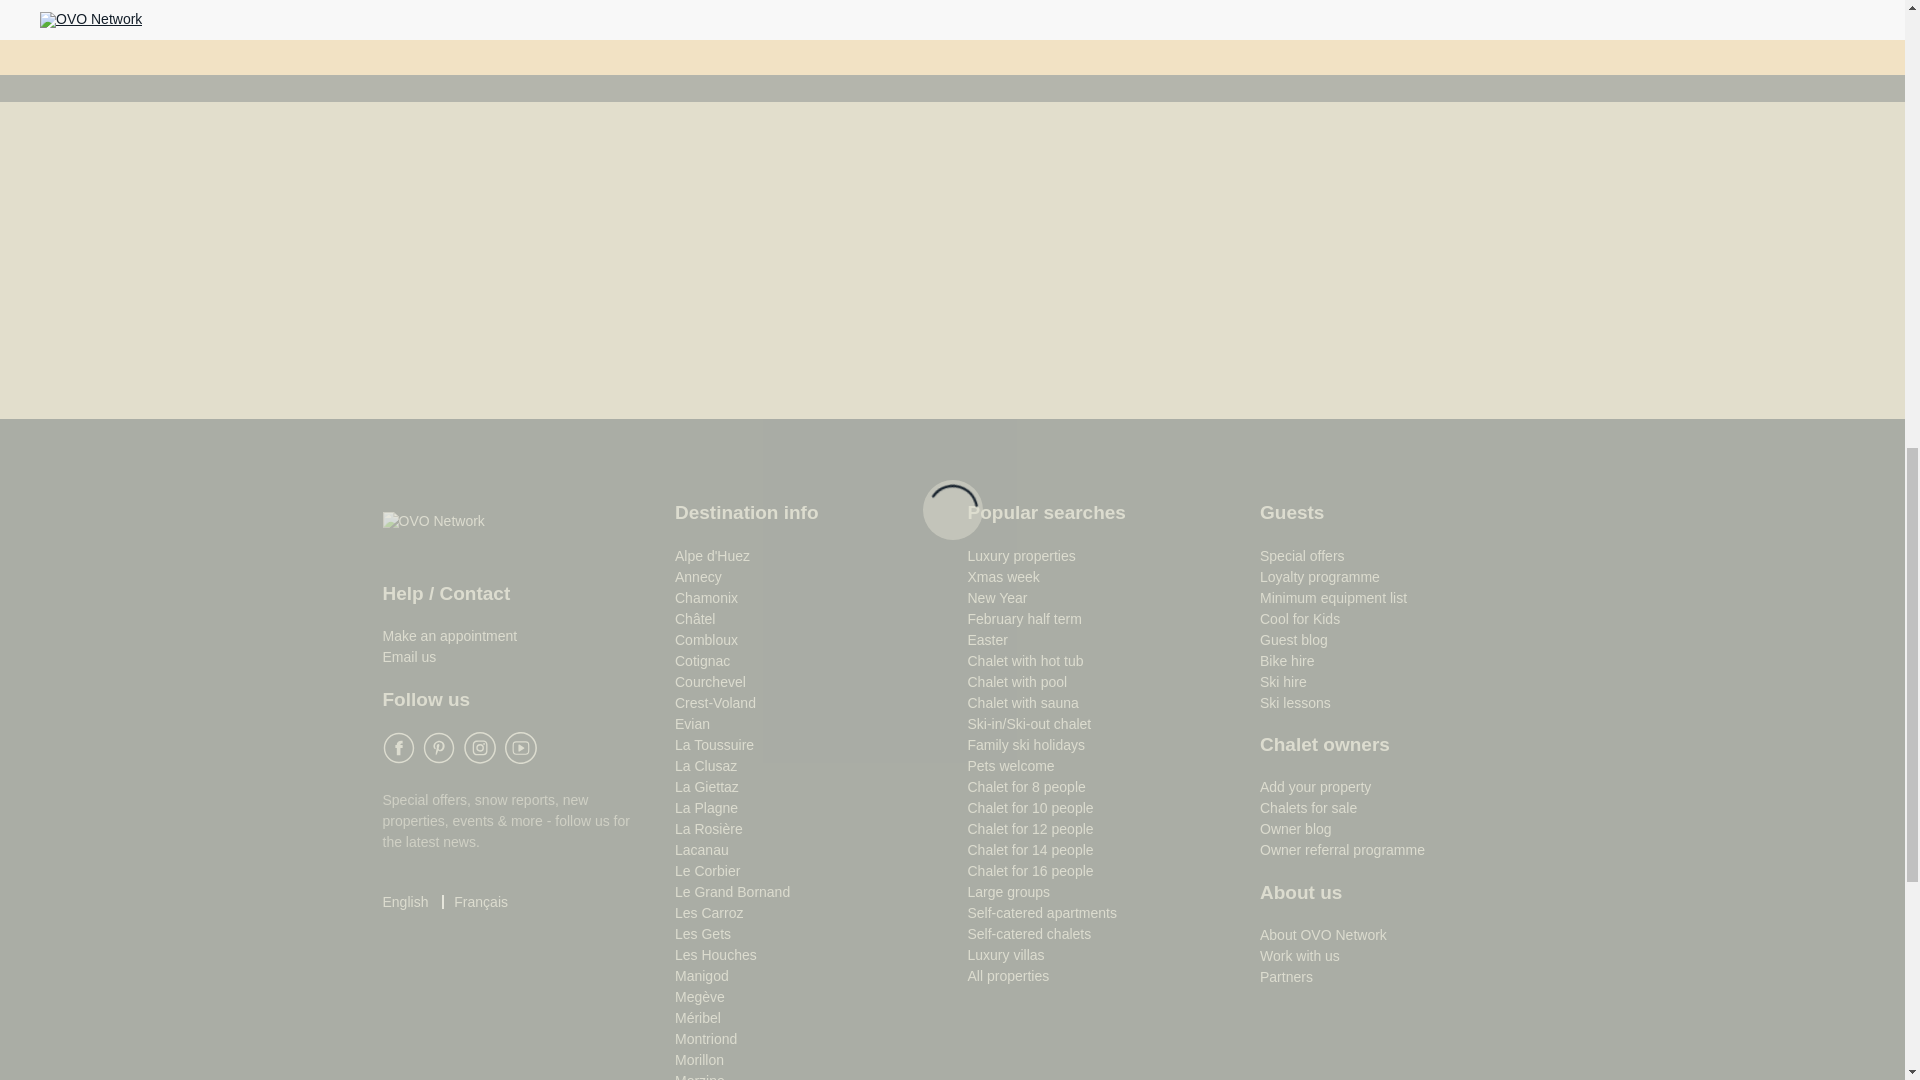 The height and width of the screenshot is (1080, 1920). What do you see at coordinates (706, 640) in the screenshot?
I see `Combloux` at bounding box center [706, 640].